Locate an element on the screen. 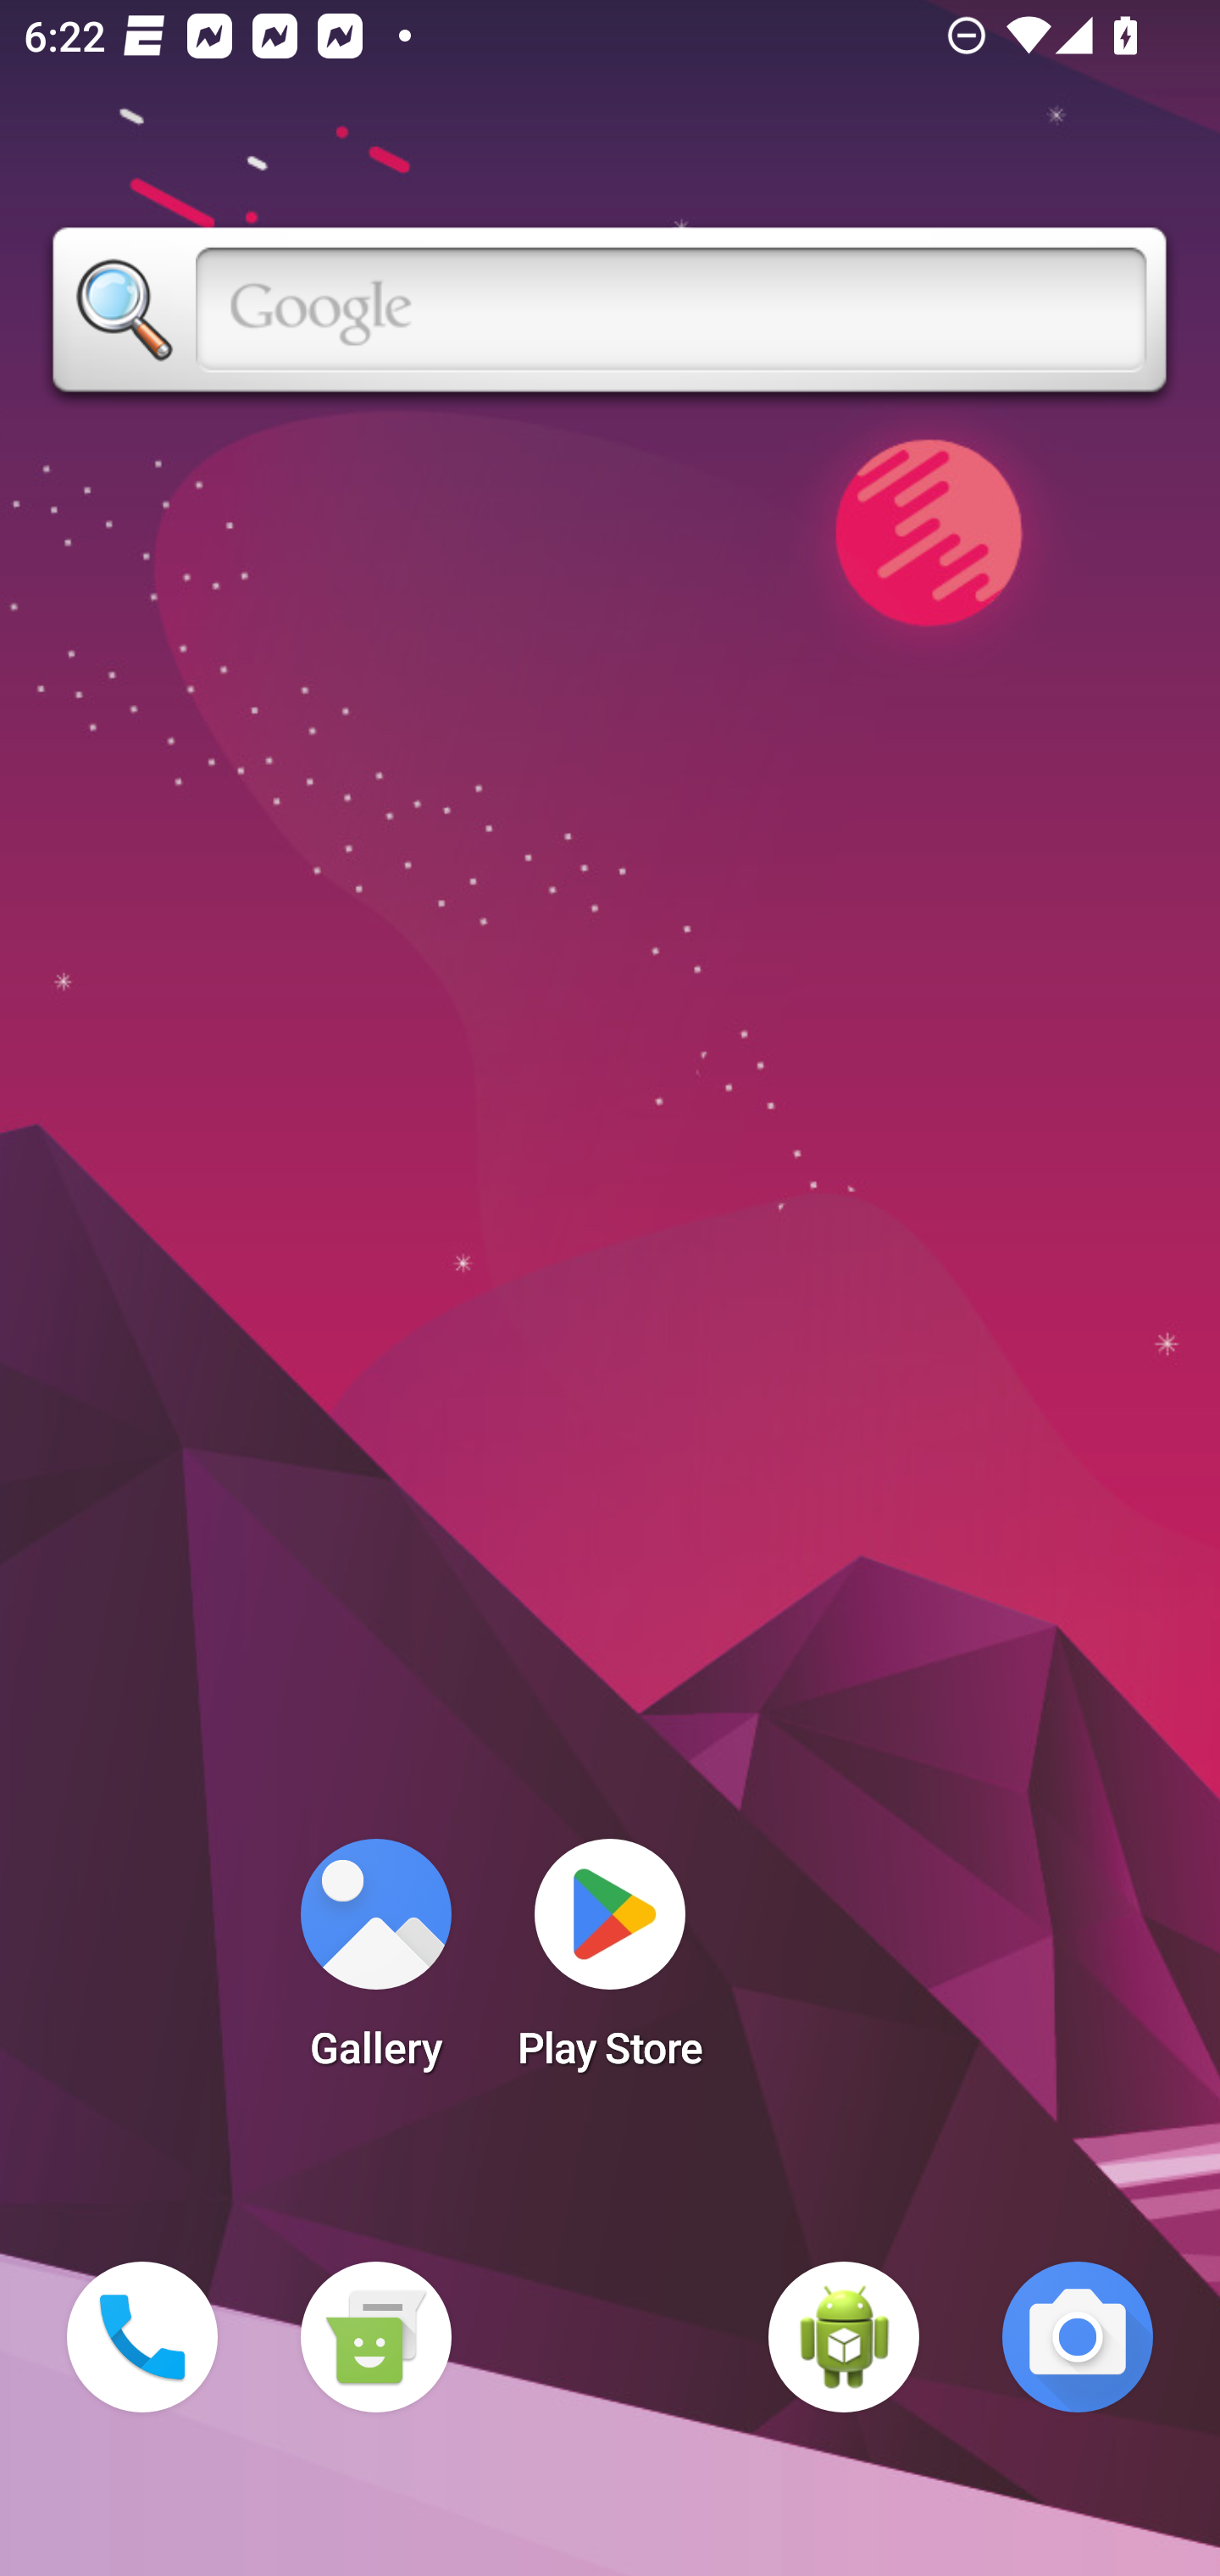 The height and width of the screenshot is (2576, 1220). Messaging is located at coordinates (375, 2337).